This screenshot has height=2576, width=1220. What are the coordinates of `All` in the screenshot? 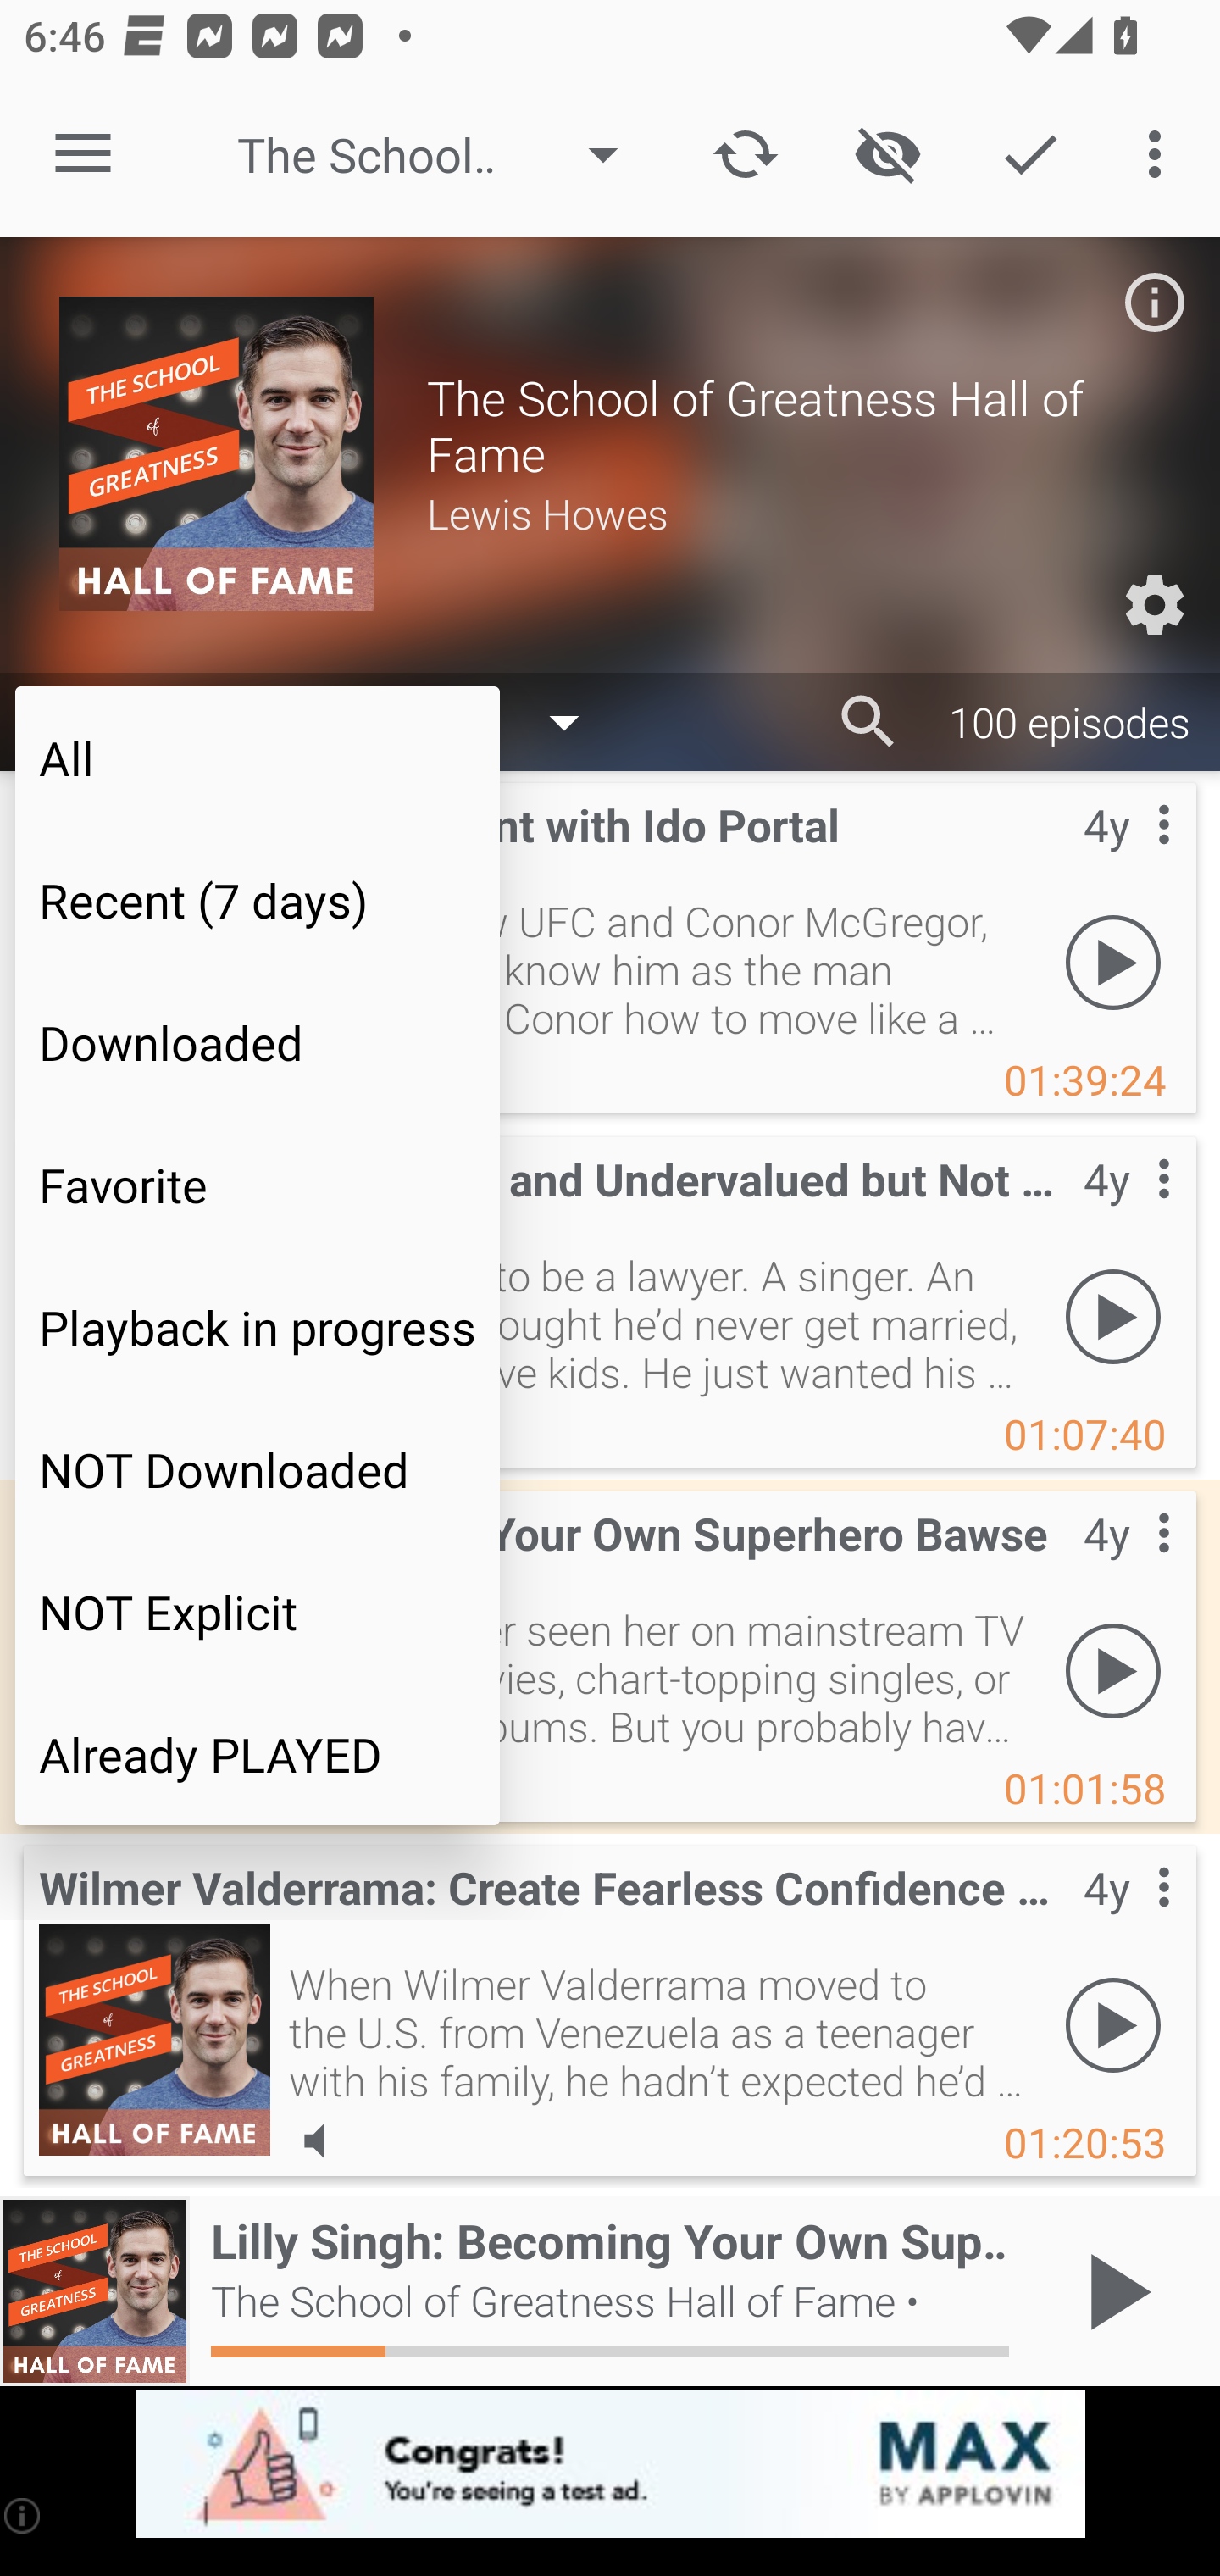 It's located at (258, 757).